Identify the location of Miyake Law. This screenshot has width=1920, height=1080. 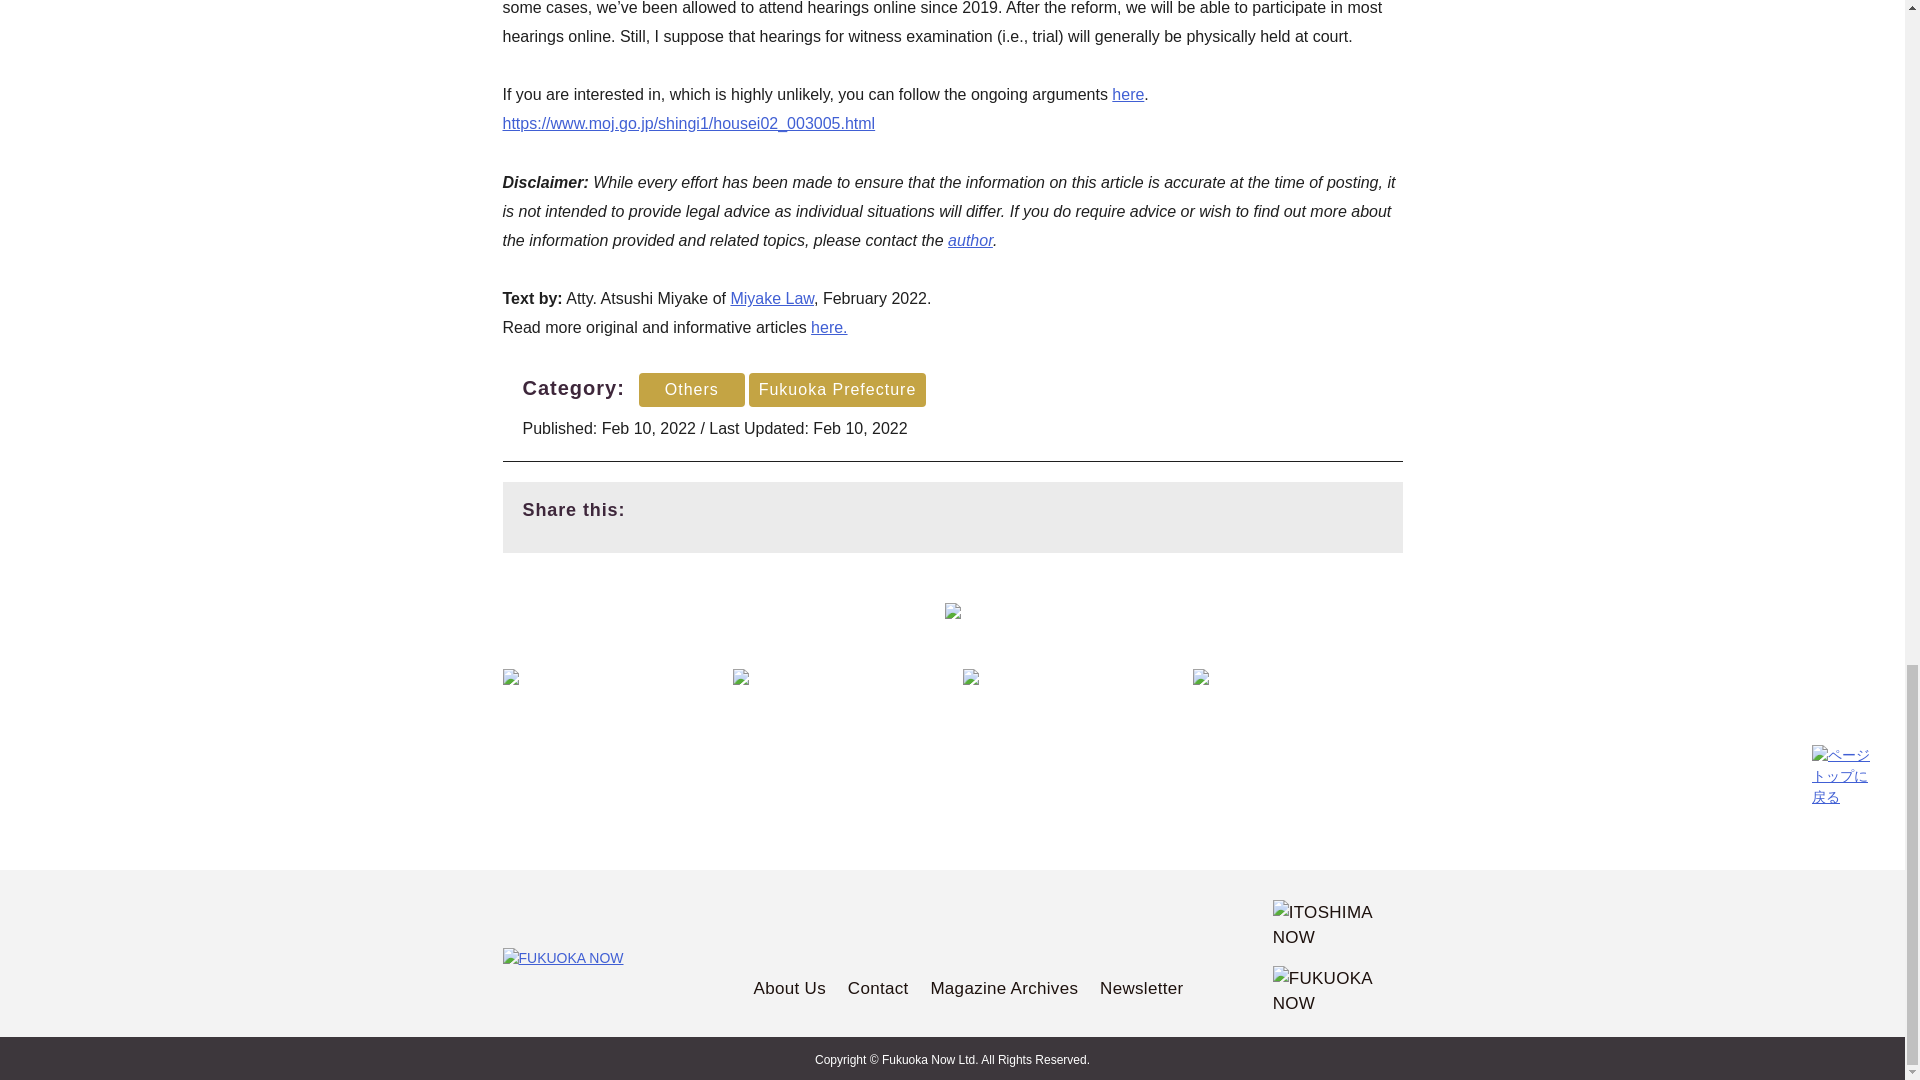
(772, 298).